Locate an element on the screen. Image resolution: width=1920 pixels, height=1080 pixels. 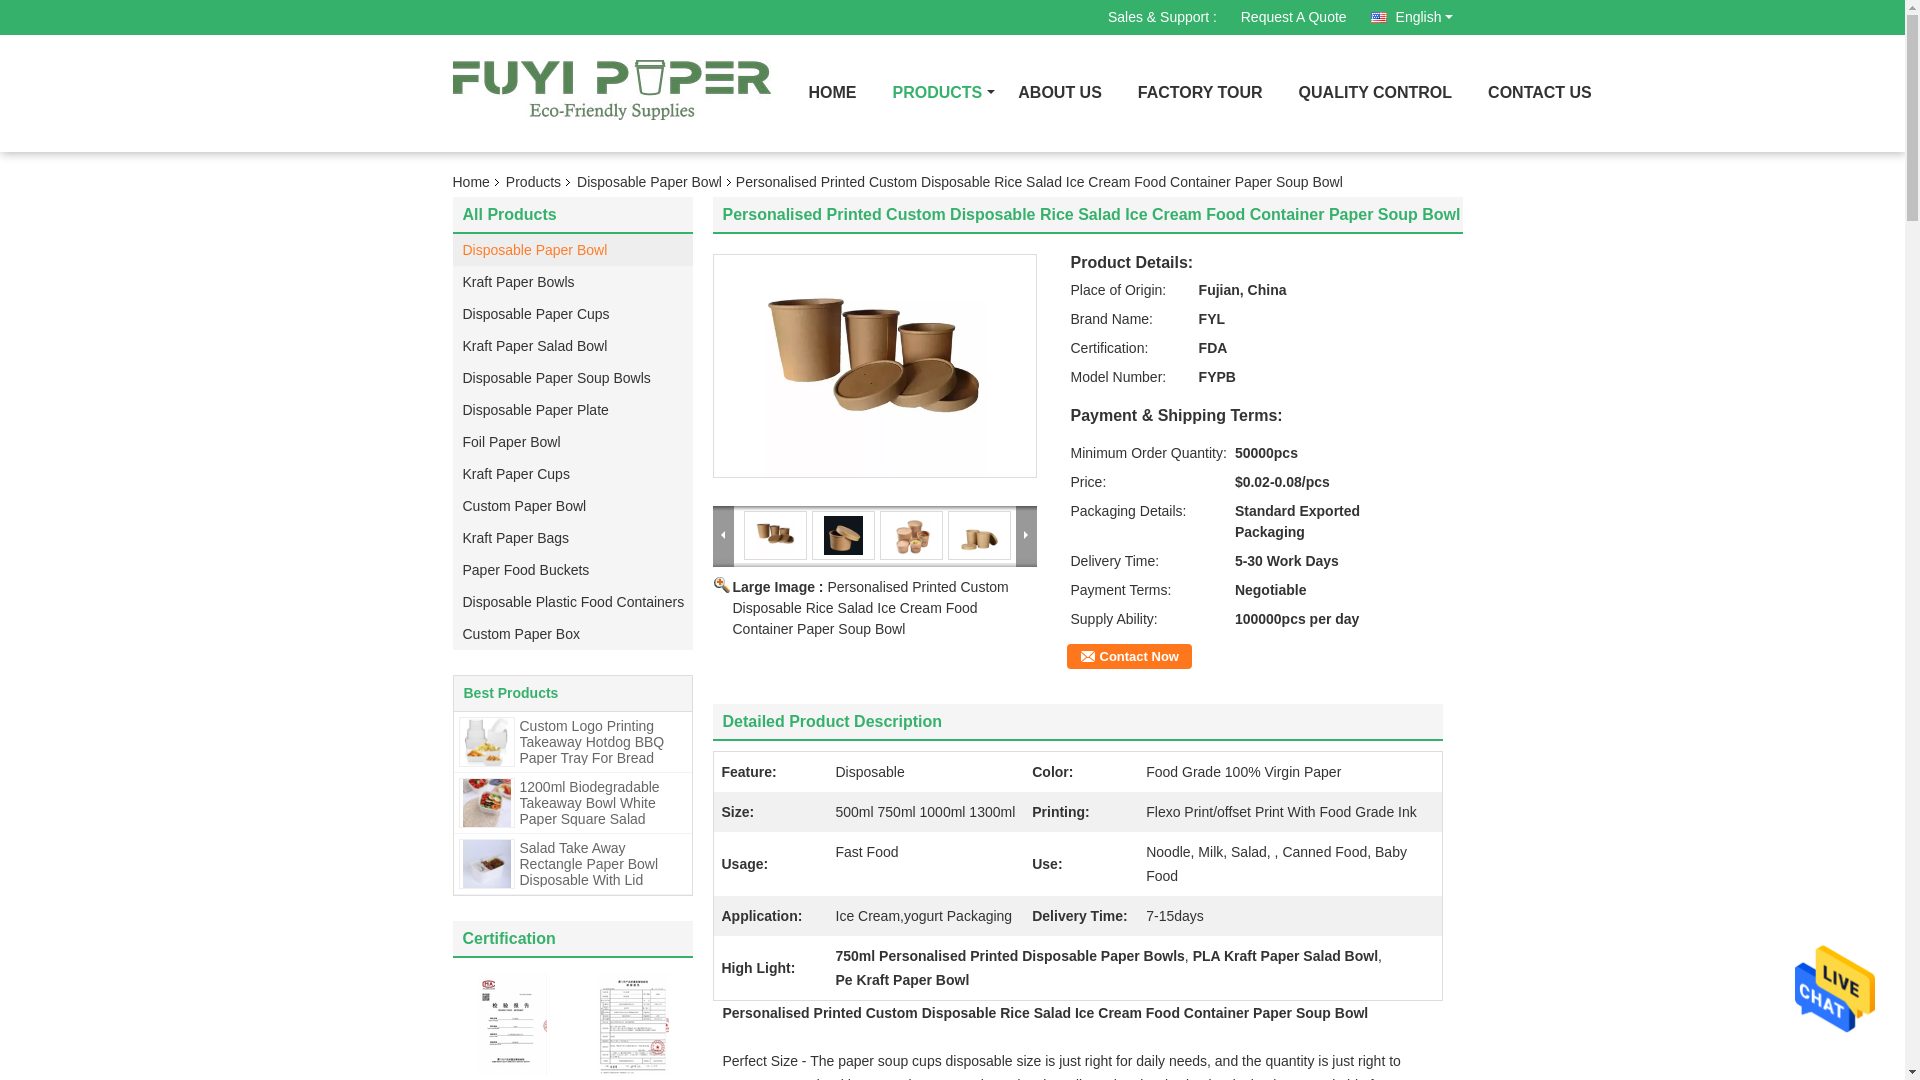
English is located at coordinates (1410, 12).